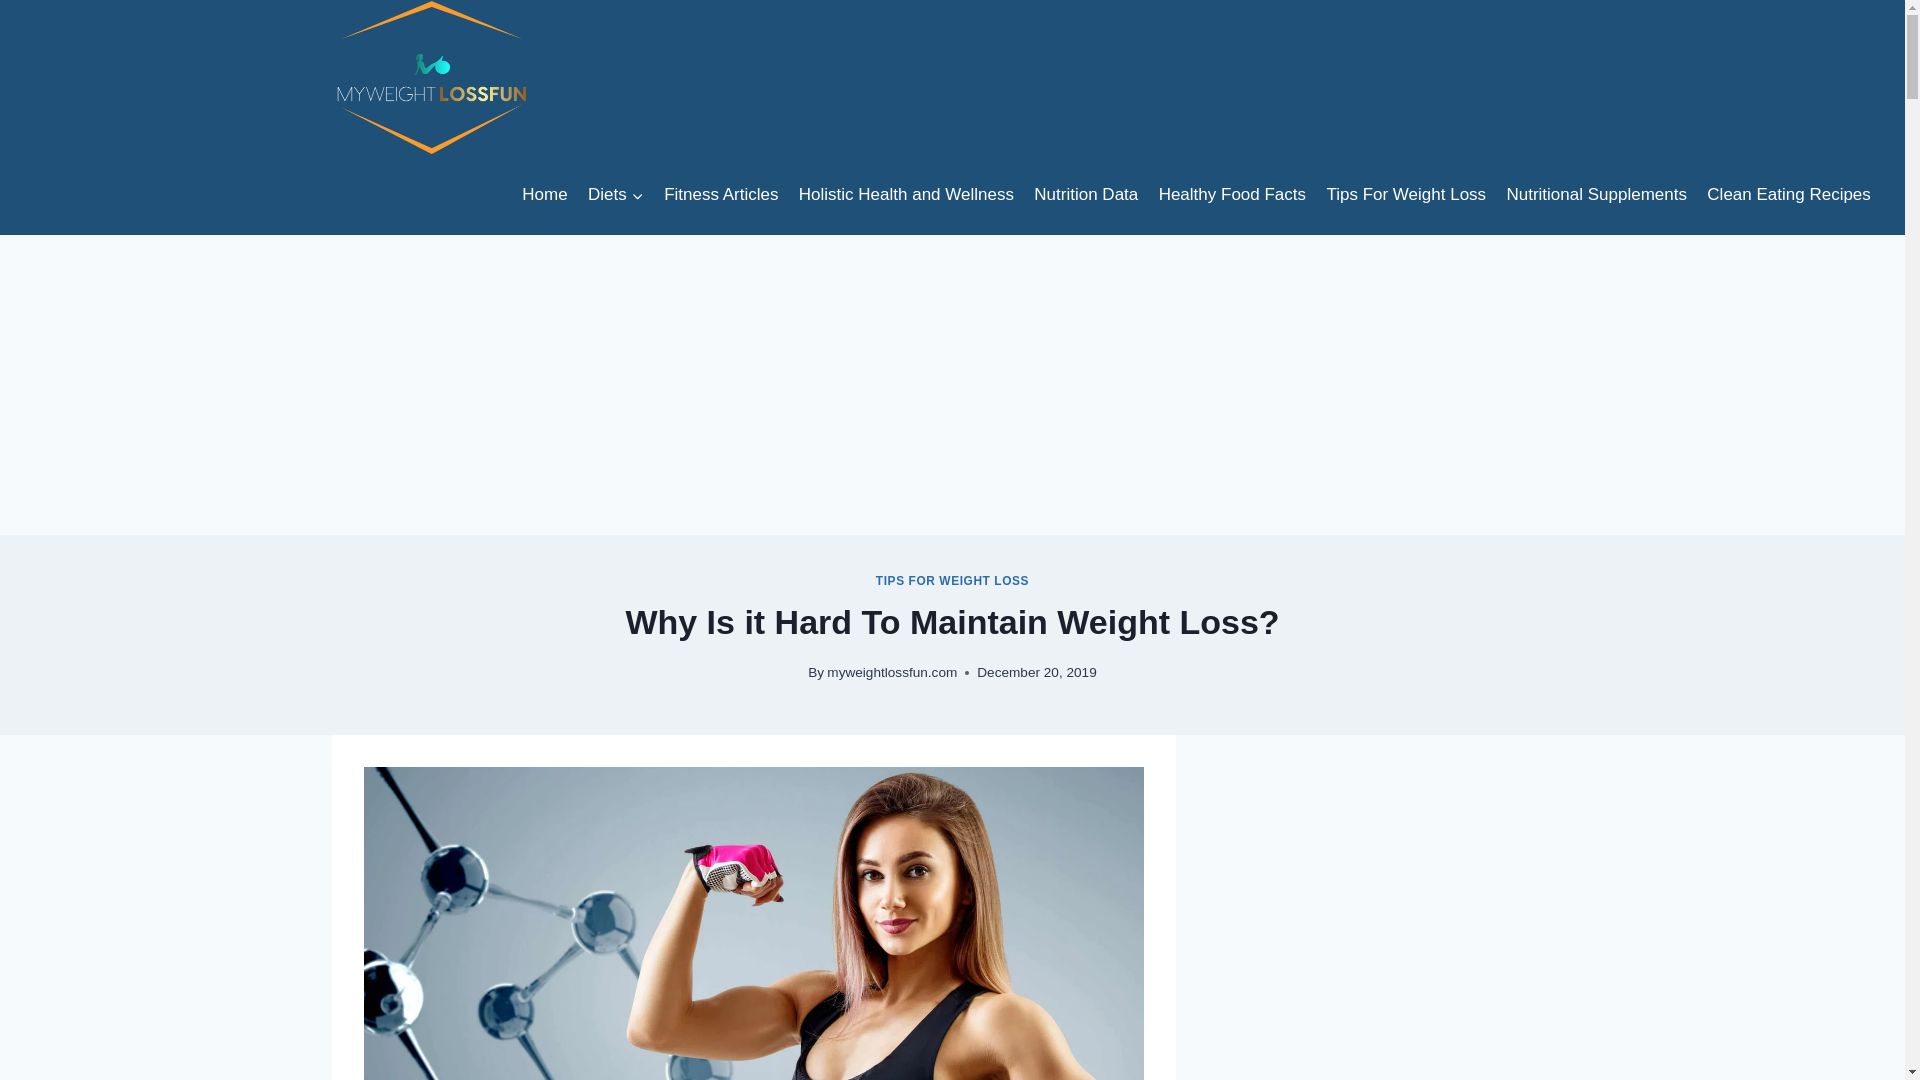 Image resolution: width=1920 pixels, height=1080 pixels. I want to click on Tips For Weight Loss, so click(1405, 194).